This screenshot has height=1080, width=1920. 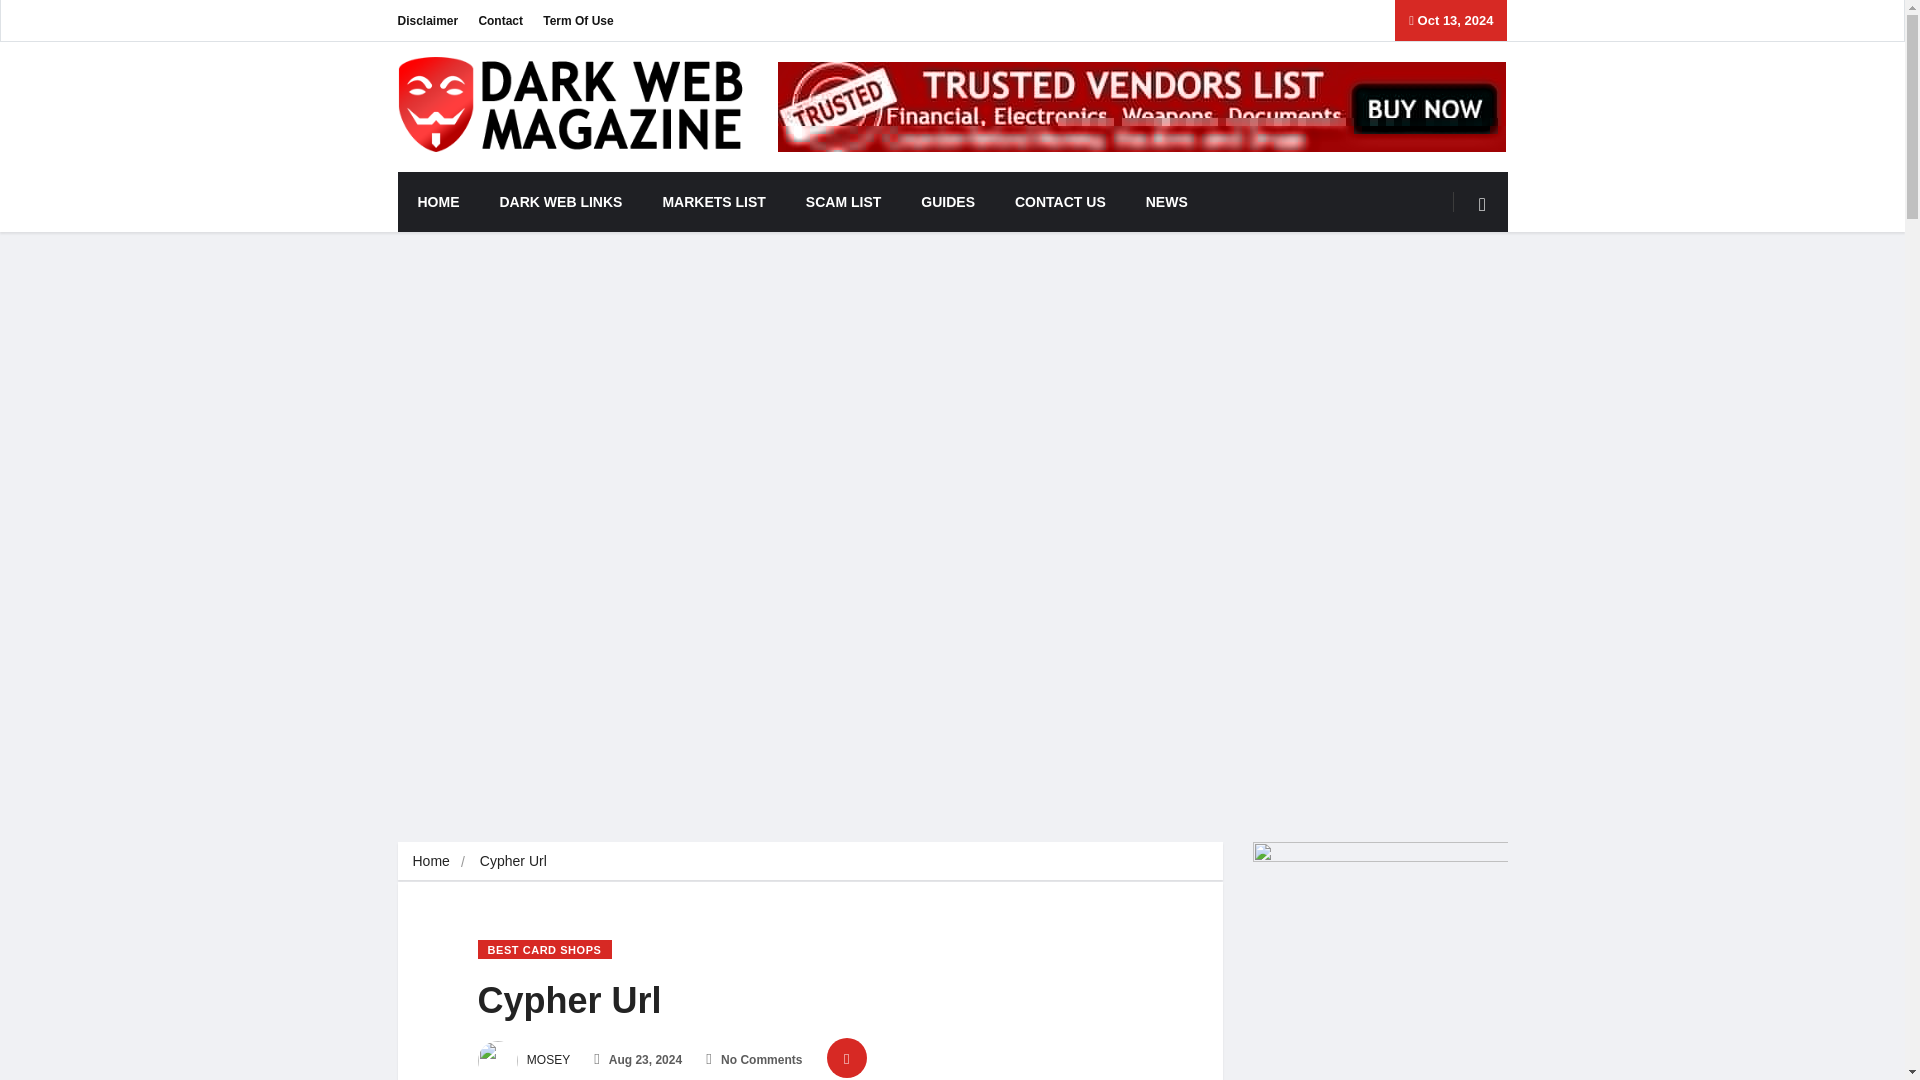 What do you see at coordinates (430, 861) in the screenshot?
I see `Home` at bounding box center [430, 861].